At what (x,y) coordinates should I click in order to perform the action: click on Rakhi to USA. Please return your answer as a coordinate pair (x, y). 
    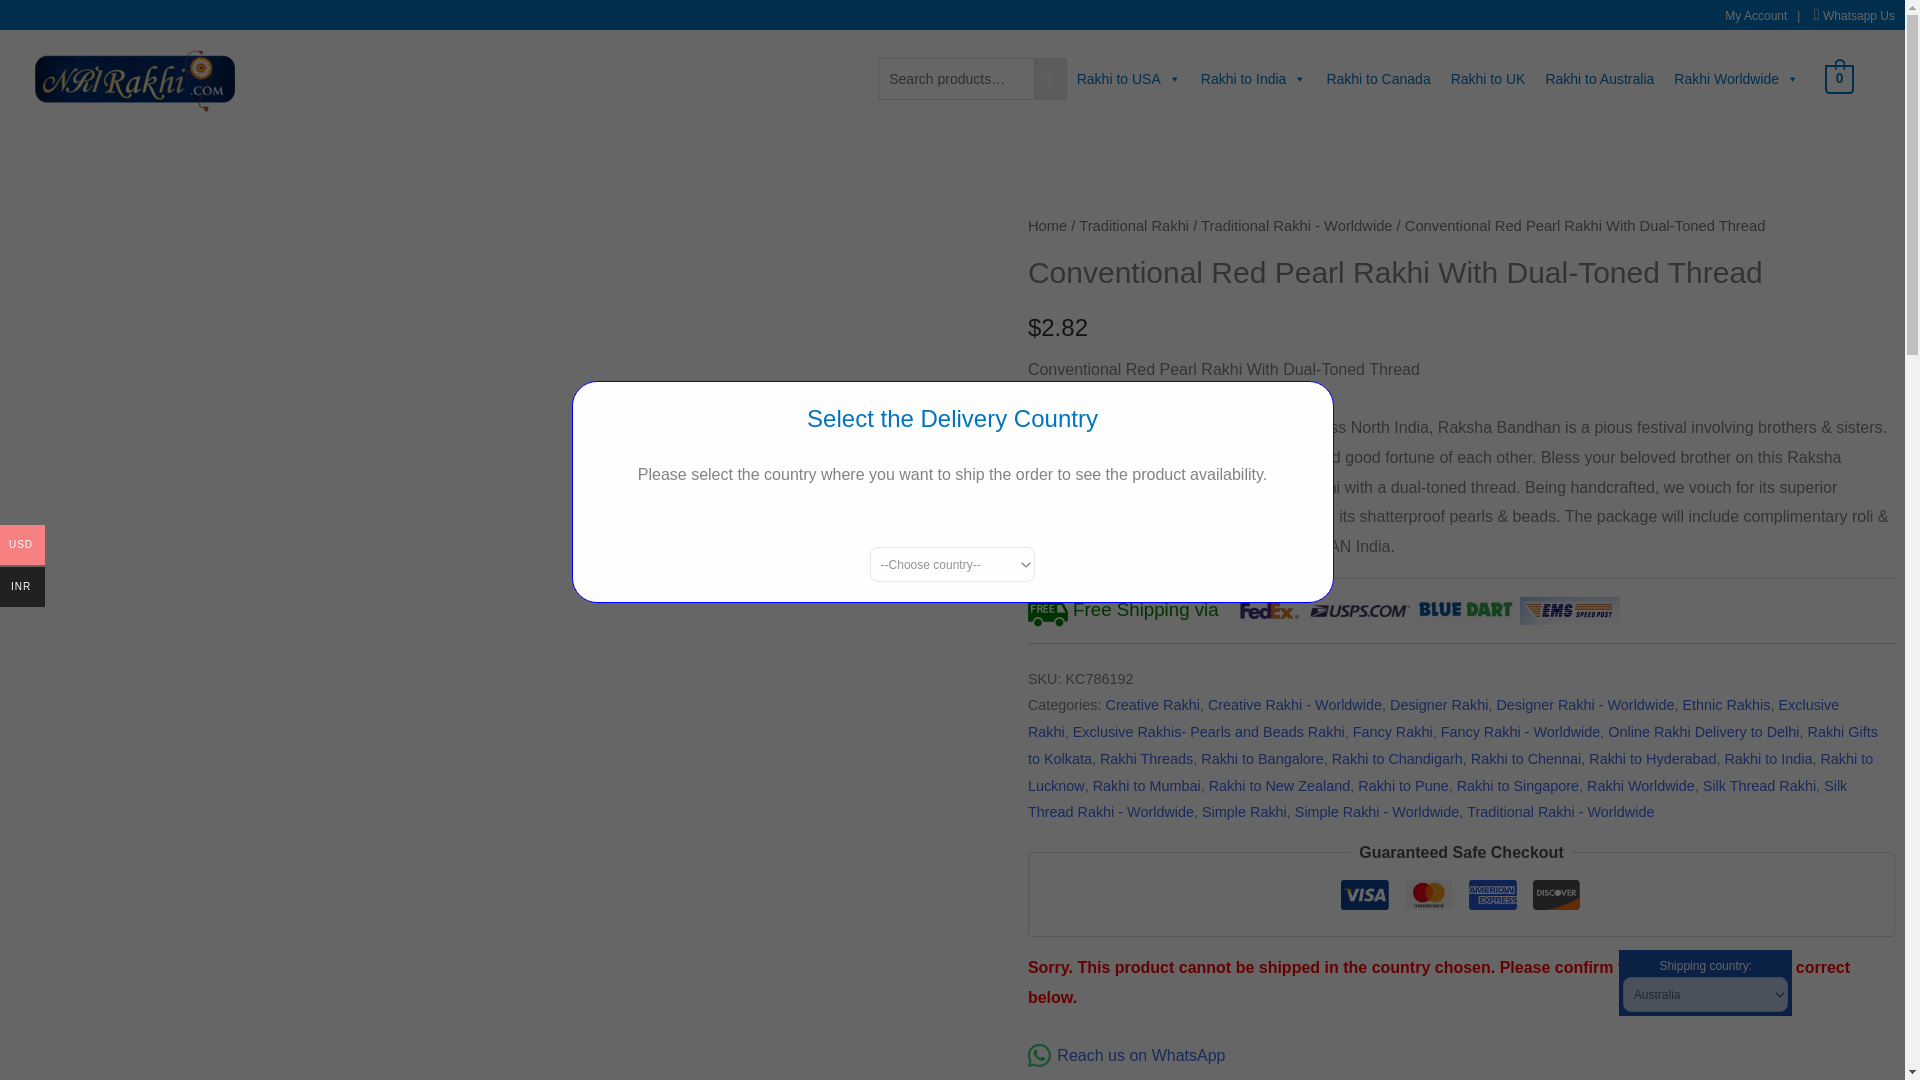
    Looking at the image, I should click on (1128, 79).